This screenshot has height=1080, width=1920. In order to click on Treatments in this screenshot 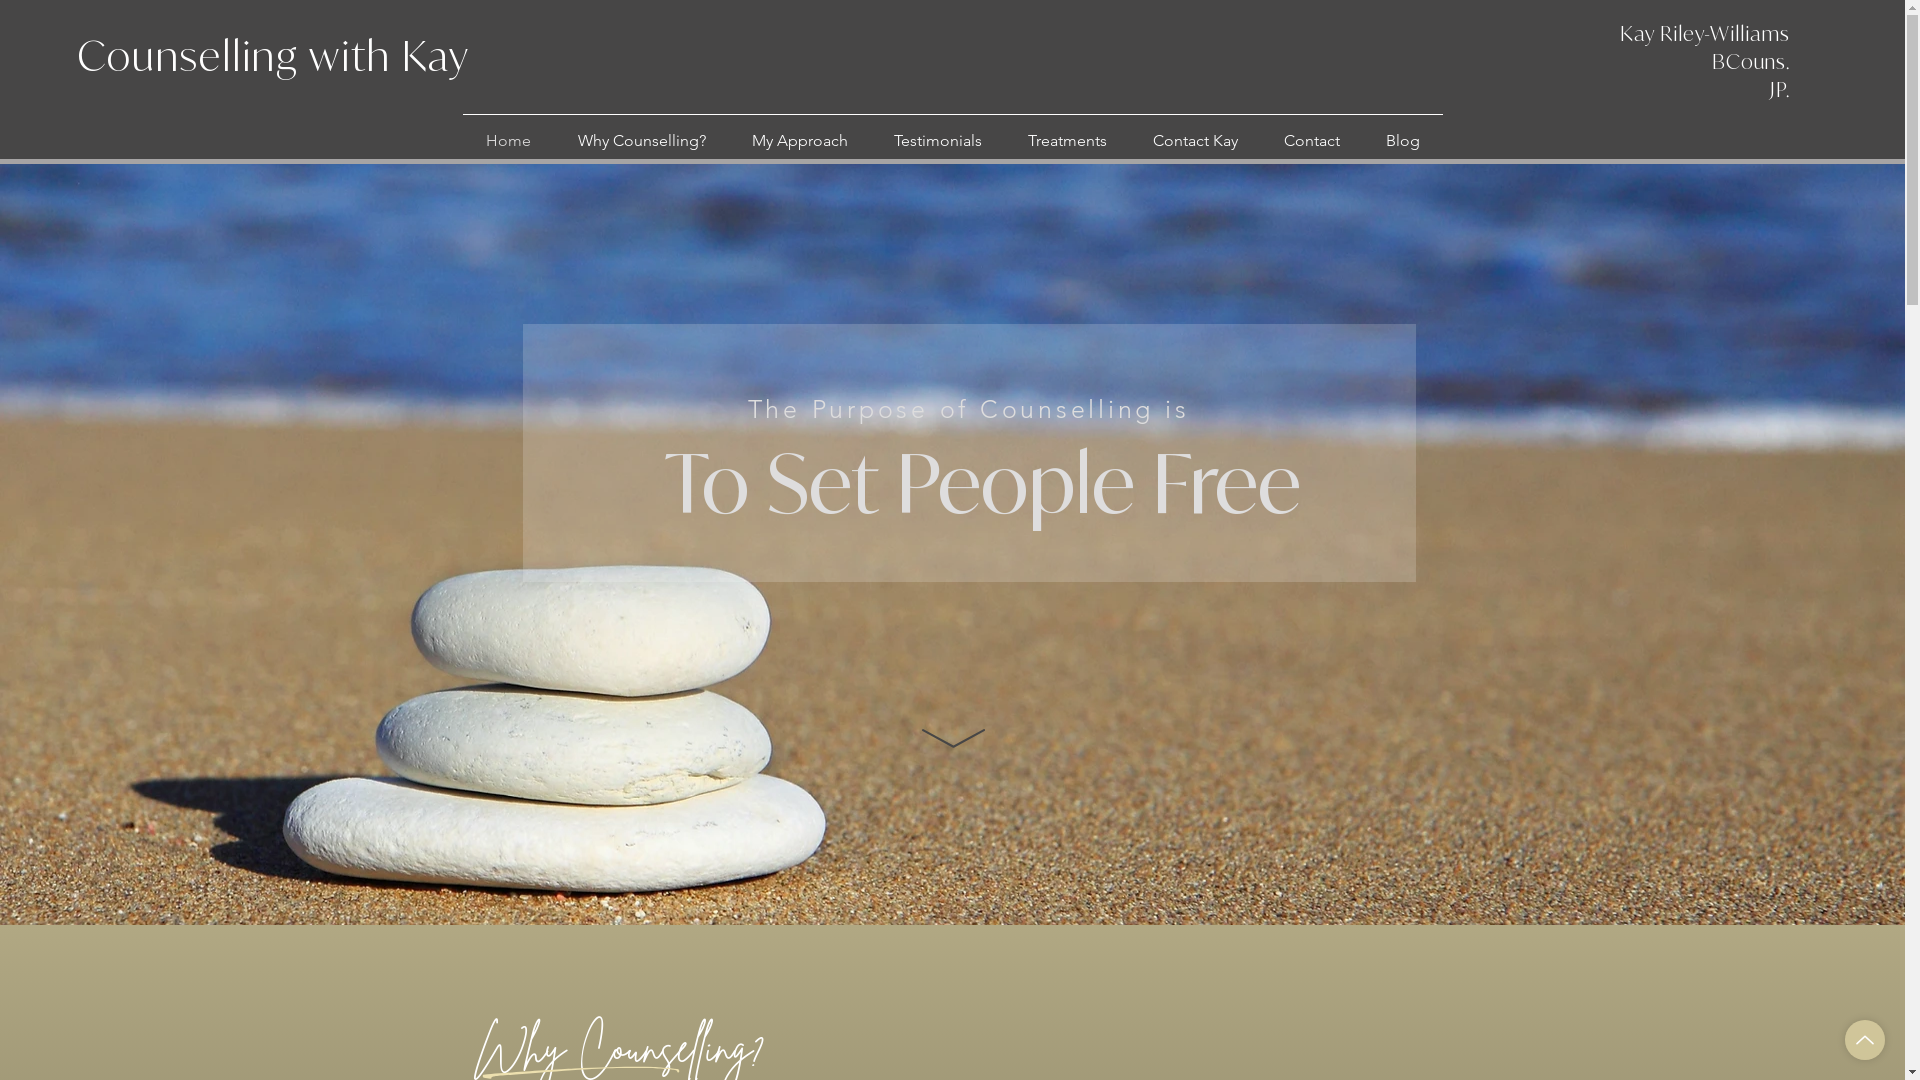, I will do `click(1066, 141)`.